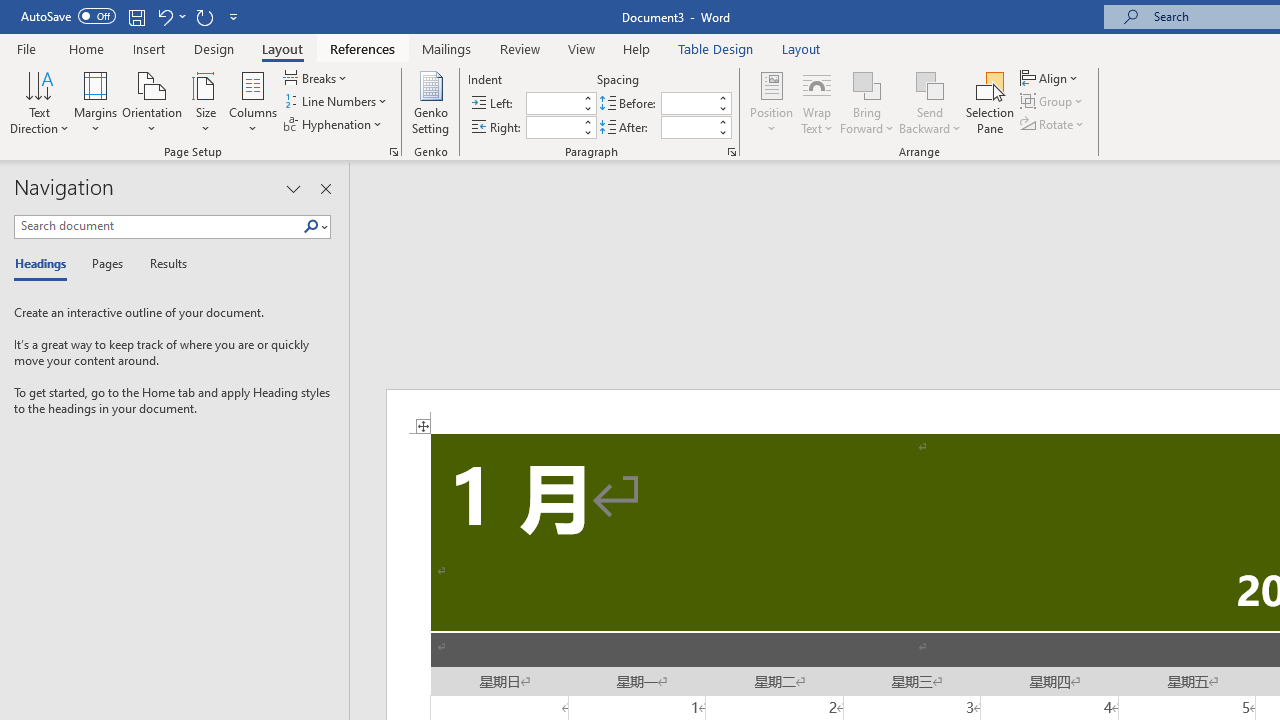 Image resolution: width=1280 pixels, height=720 pixels. I want to click on Search document, so click(158, 226).